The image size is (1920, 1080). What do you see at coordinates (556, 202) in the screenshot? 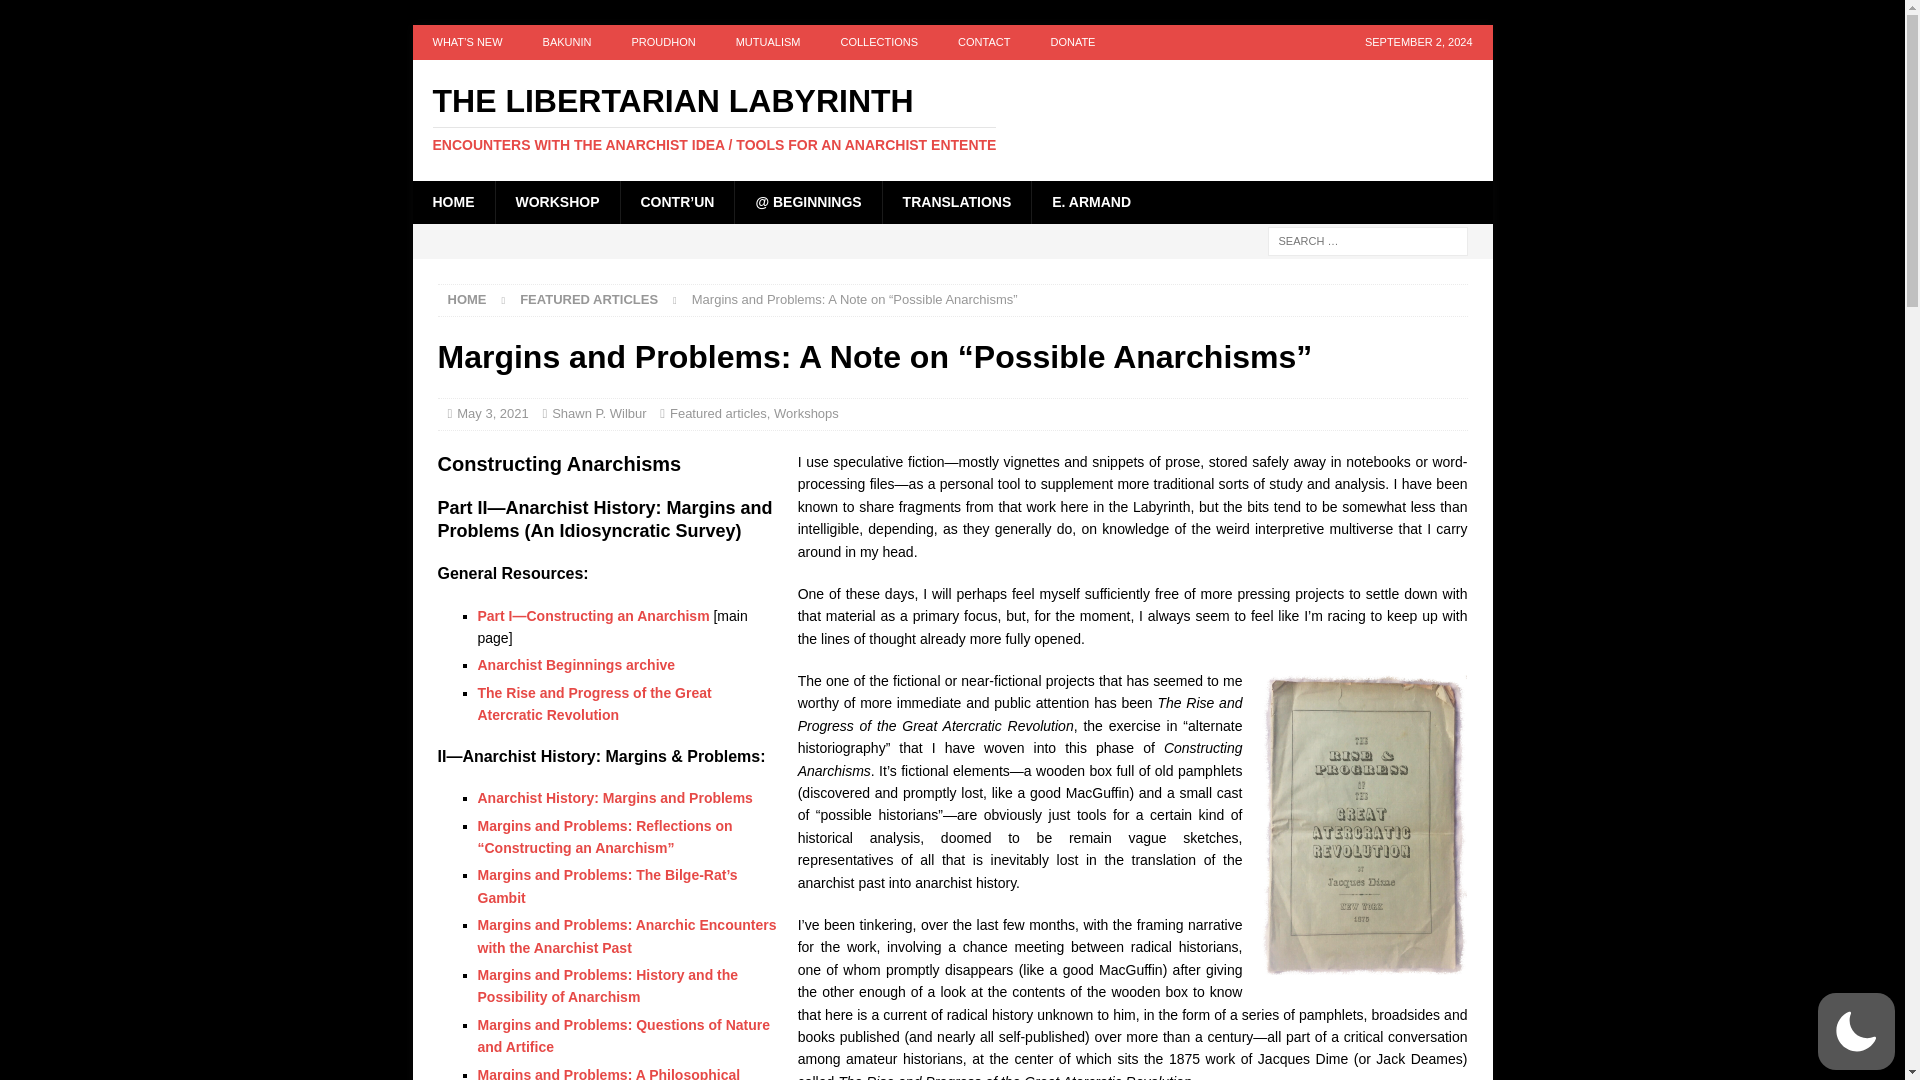
I see `WORKSHOP` at bounding box center [556, 202].